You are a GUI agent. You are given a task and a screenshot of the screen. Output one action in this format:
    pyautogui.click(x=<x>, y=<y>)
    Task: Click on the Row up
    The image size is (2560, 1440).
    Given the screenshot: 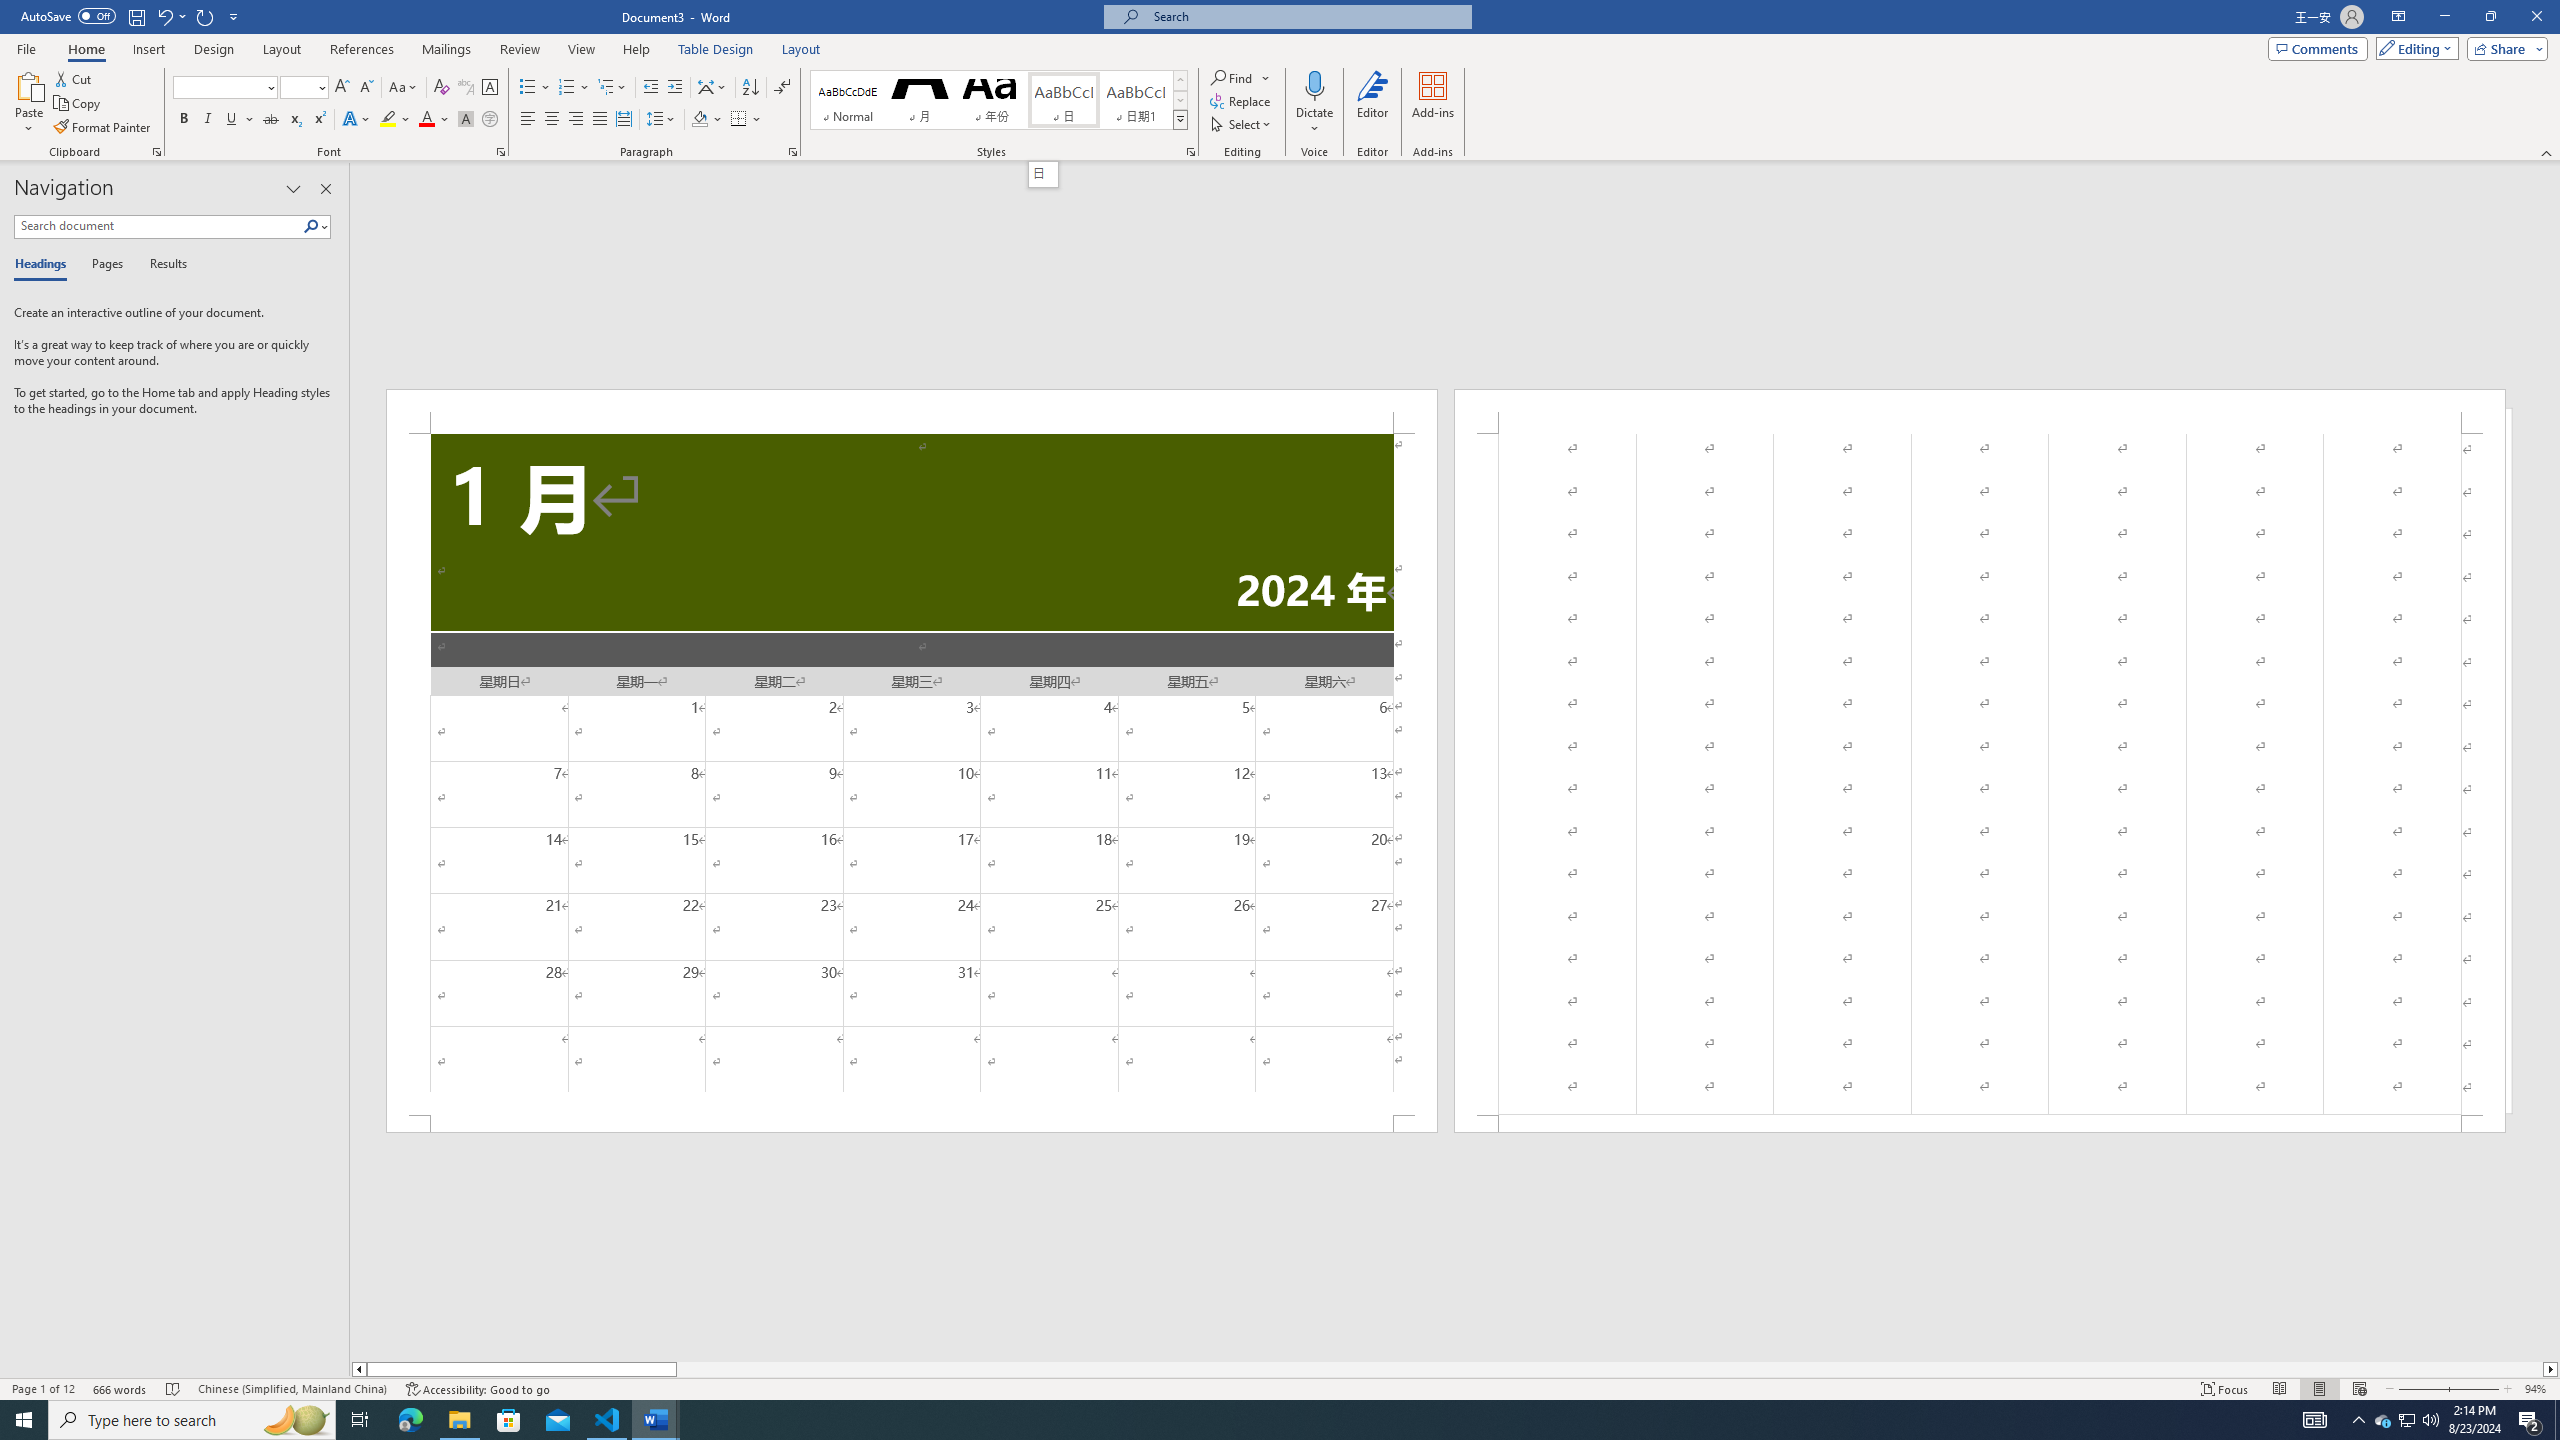 What is the action you would take?
    pyautogui.click(x=1180, y=80)
    